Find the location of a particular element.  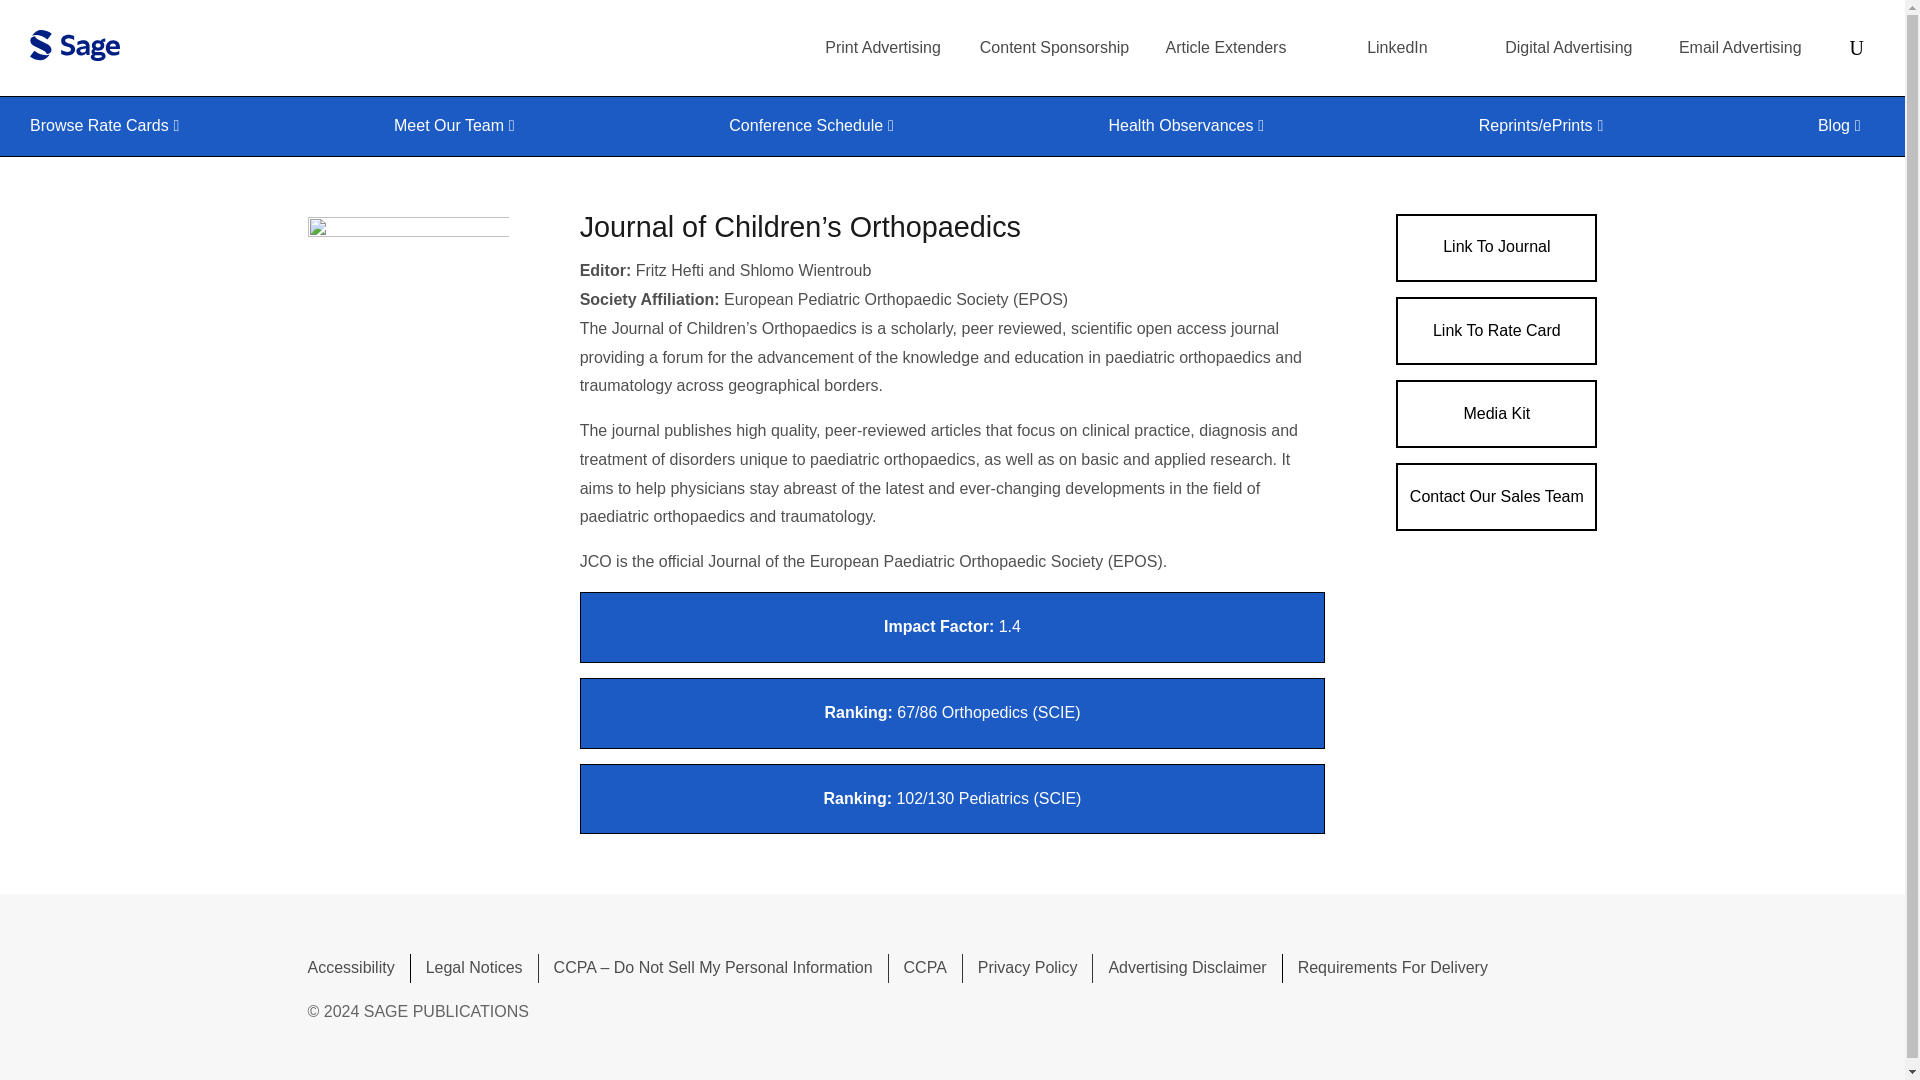

Browse Rate Cards is located at coordinates (112, 126).